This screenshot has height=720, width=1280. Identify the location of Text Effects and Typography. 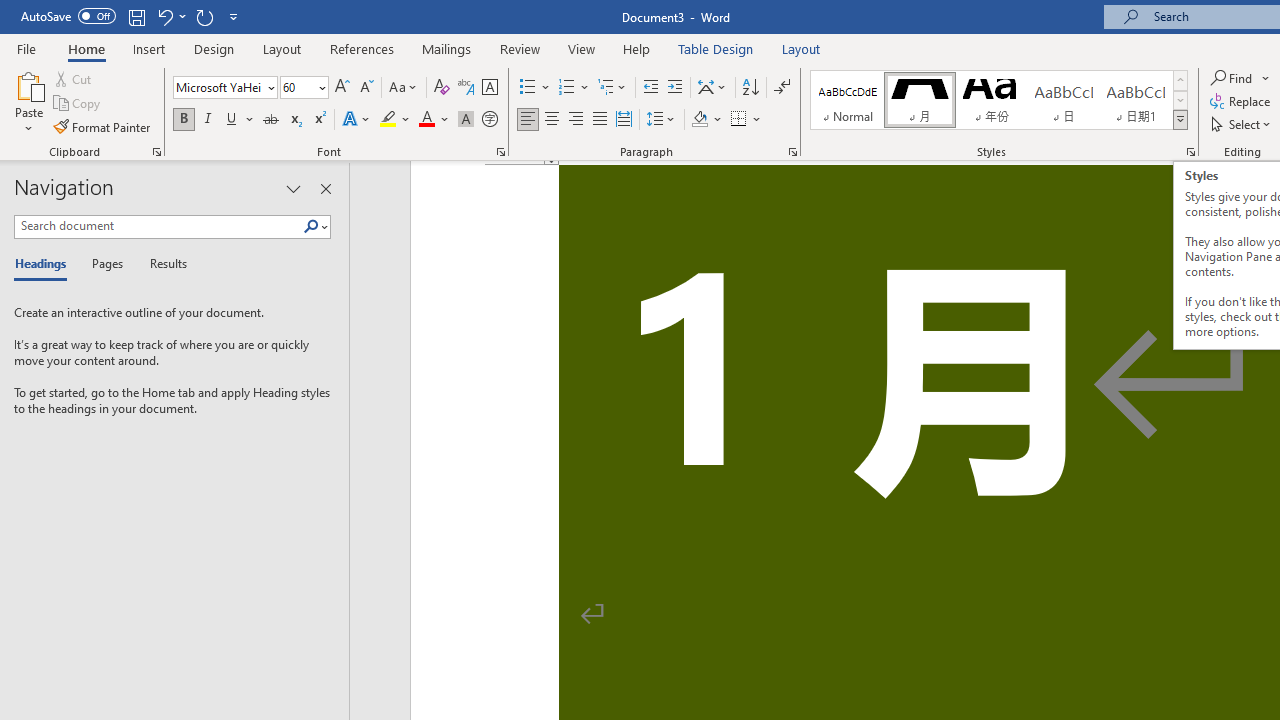
(357, 120).